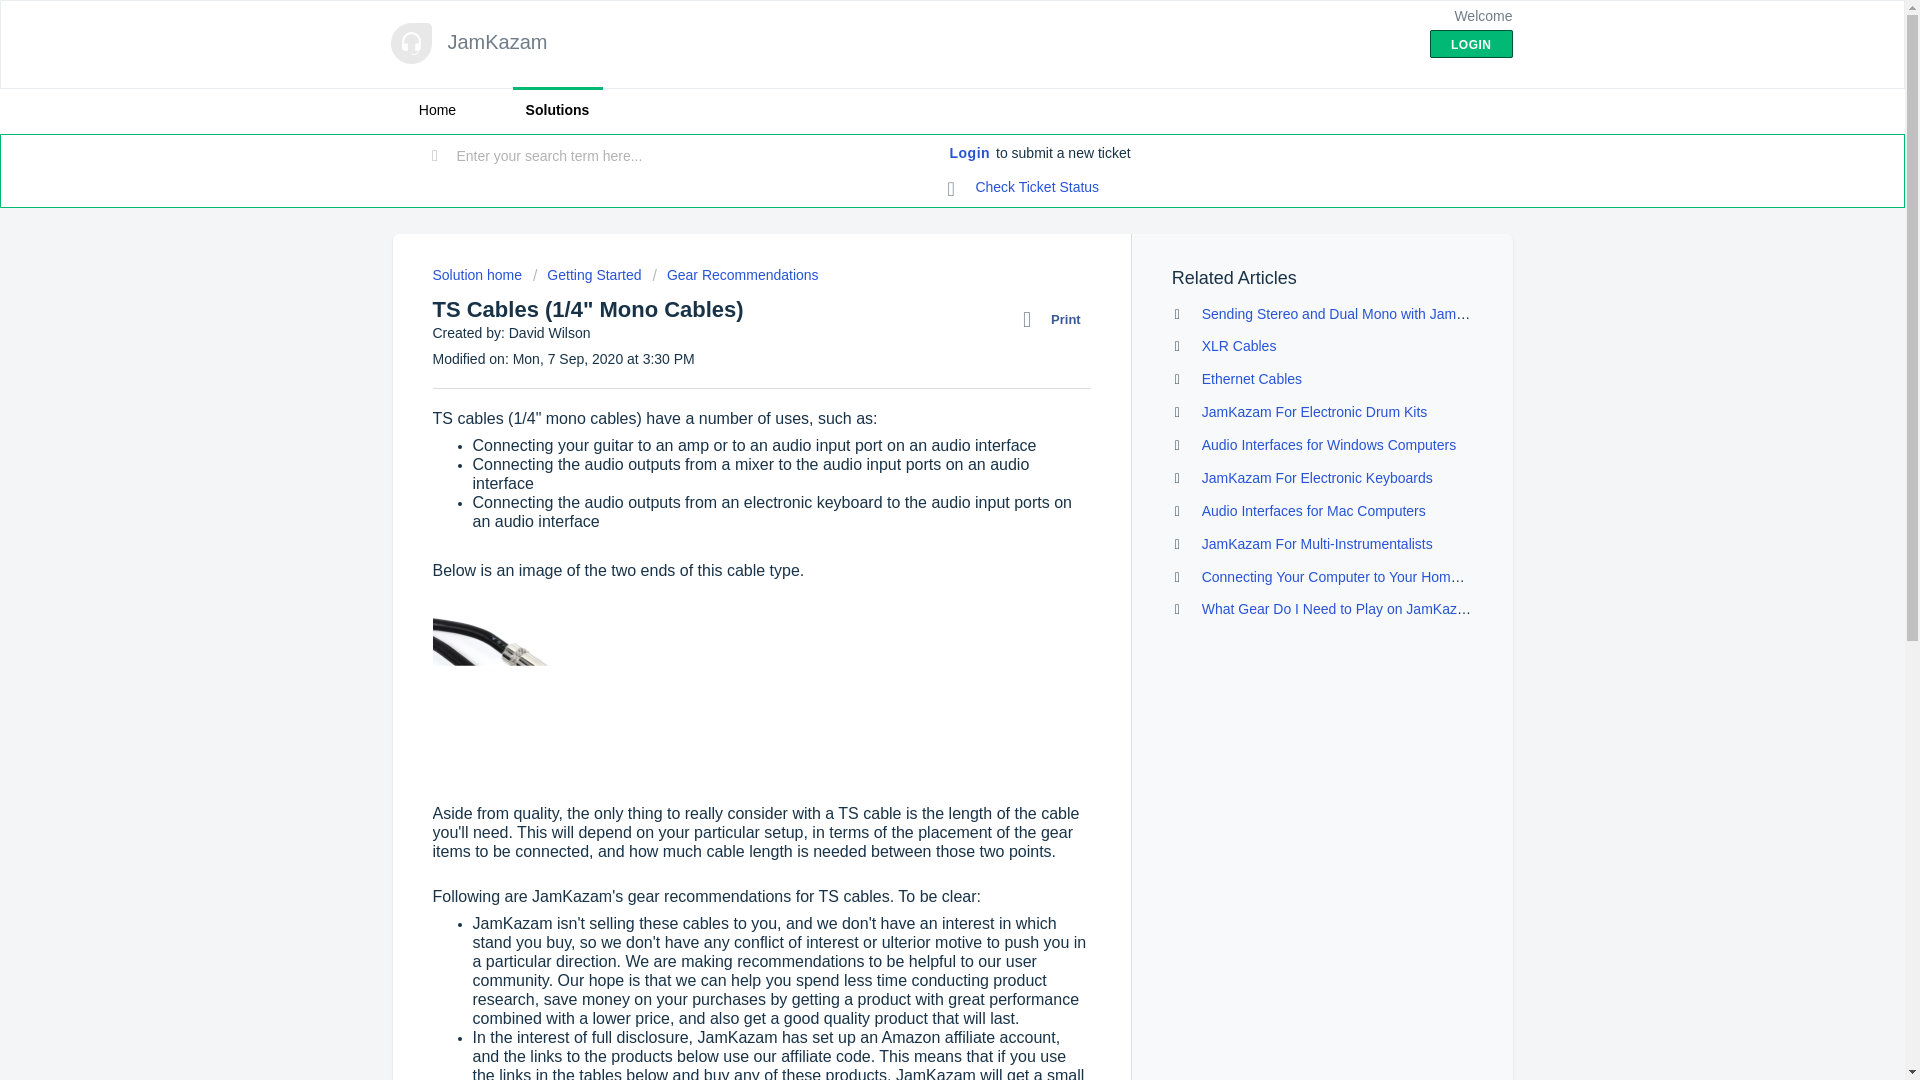  What do you see at coordinates (970, 154) in the screenshot?
I see `Login` at bounding box center [970, 154].